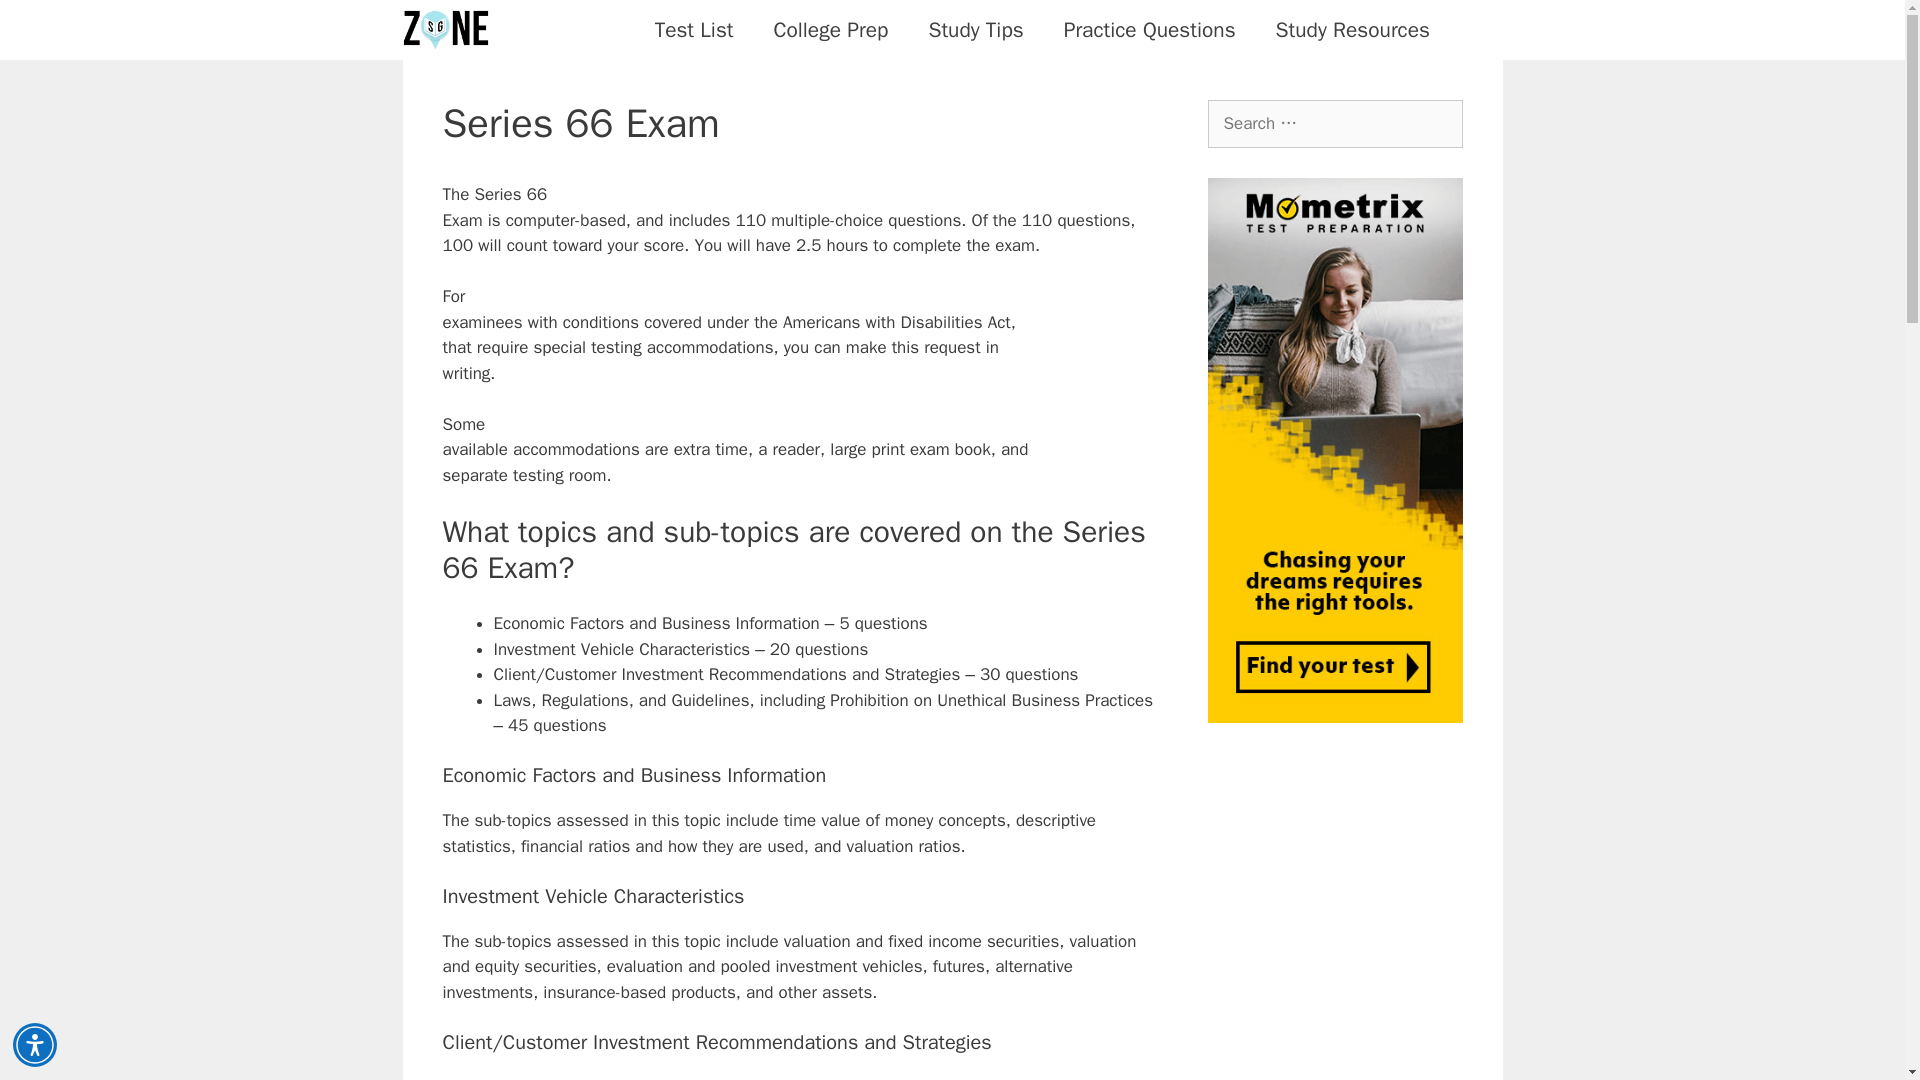  I want to click on Study Guide Zone, so click(449, 30).